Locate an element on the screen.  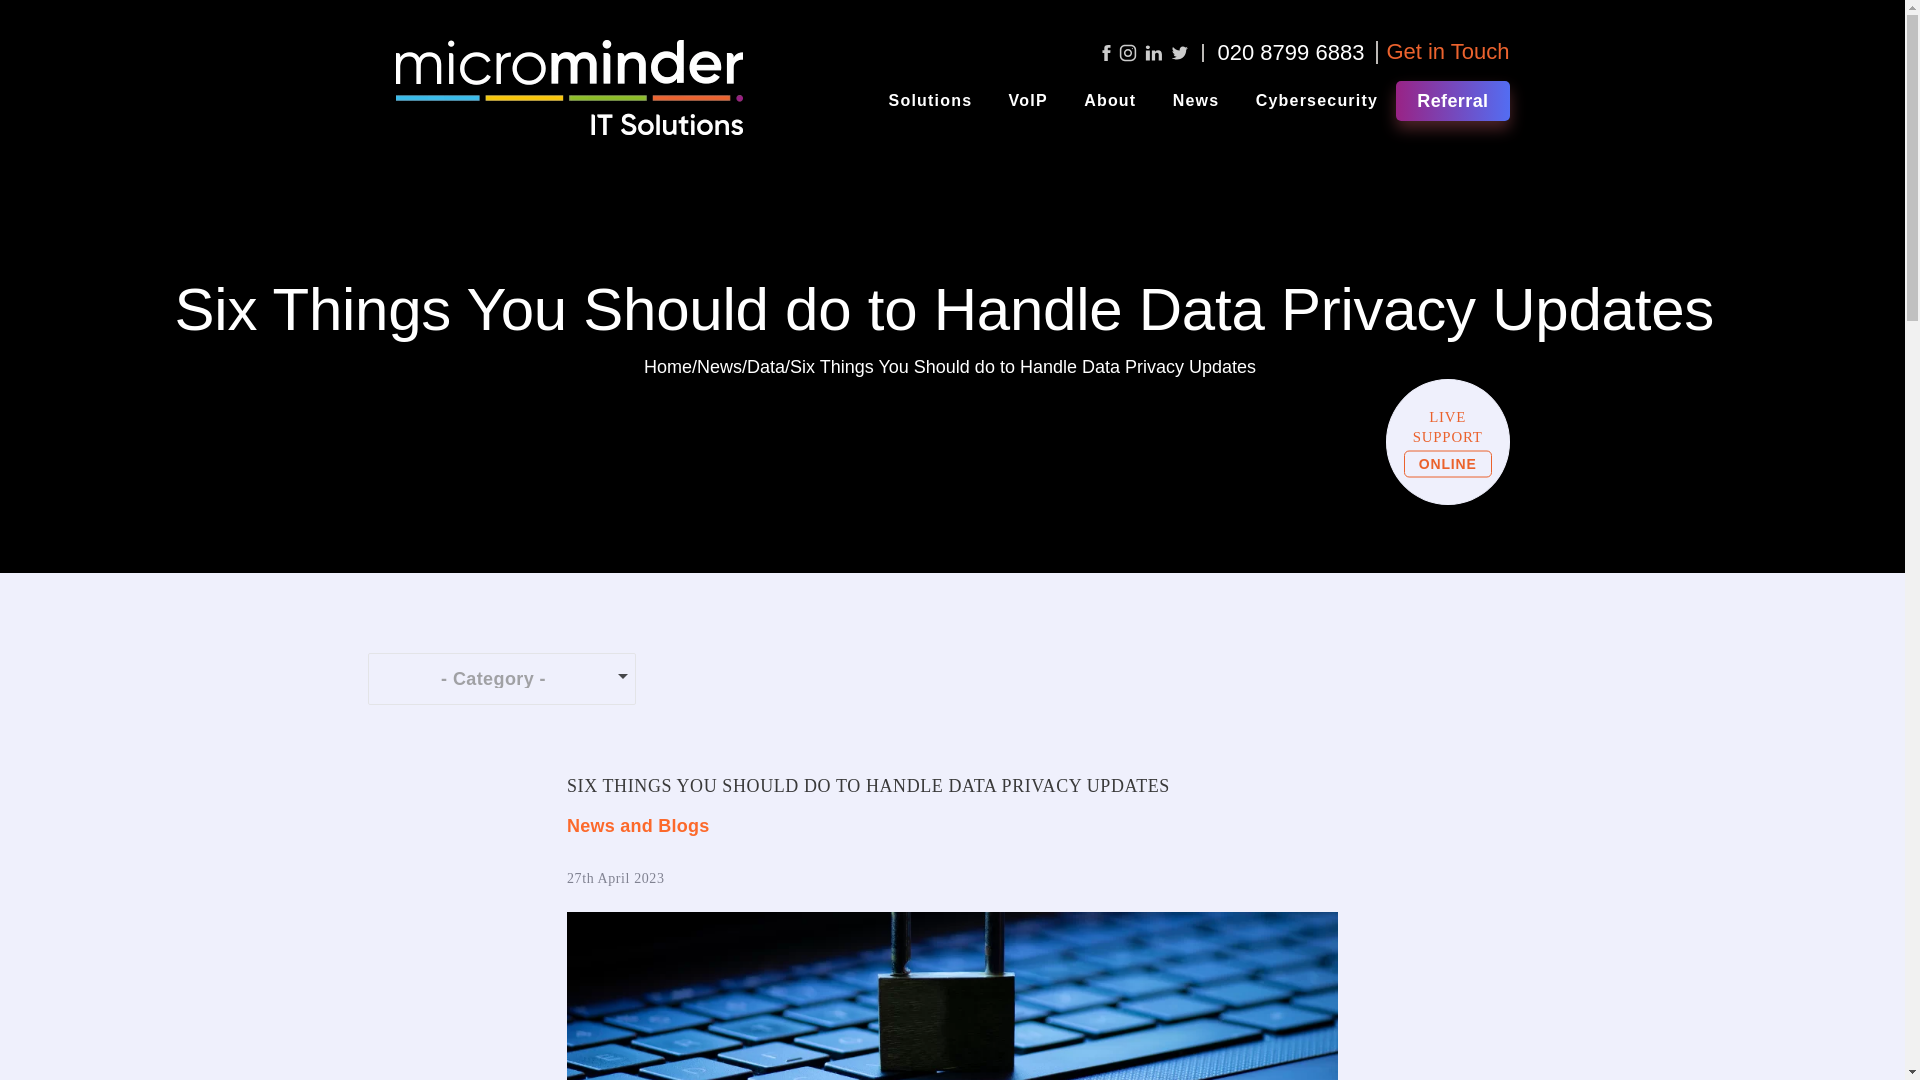
Referral is located at coordinates (1452, 100).